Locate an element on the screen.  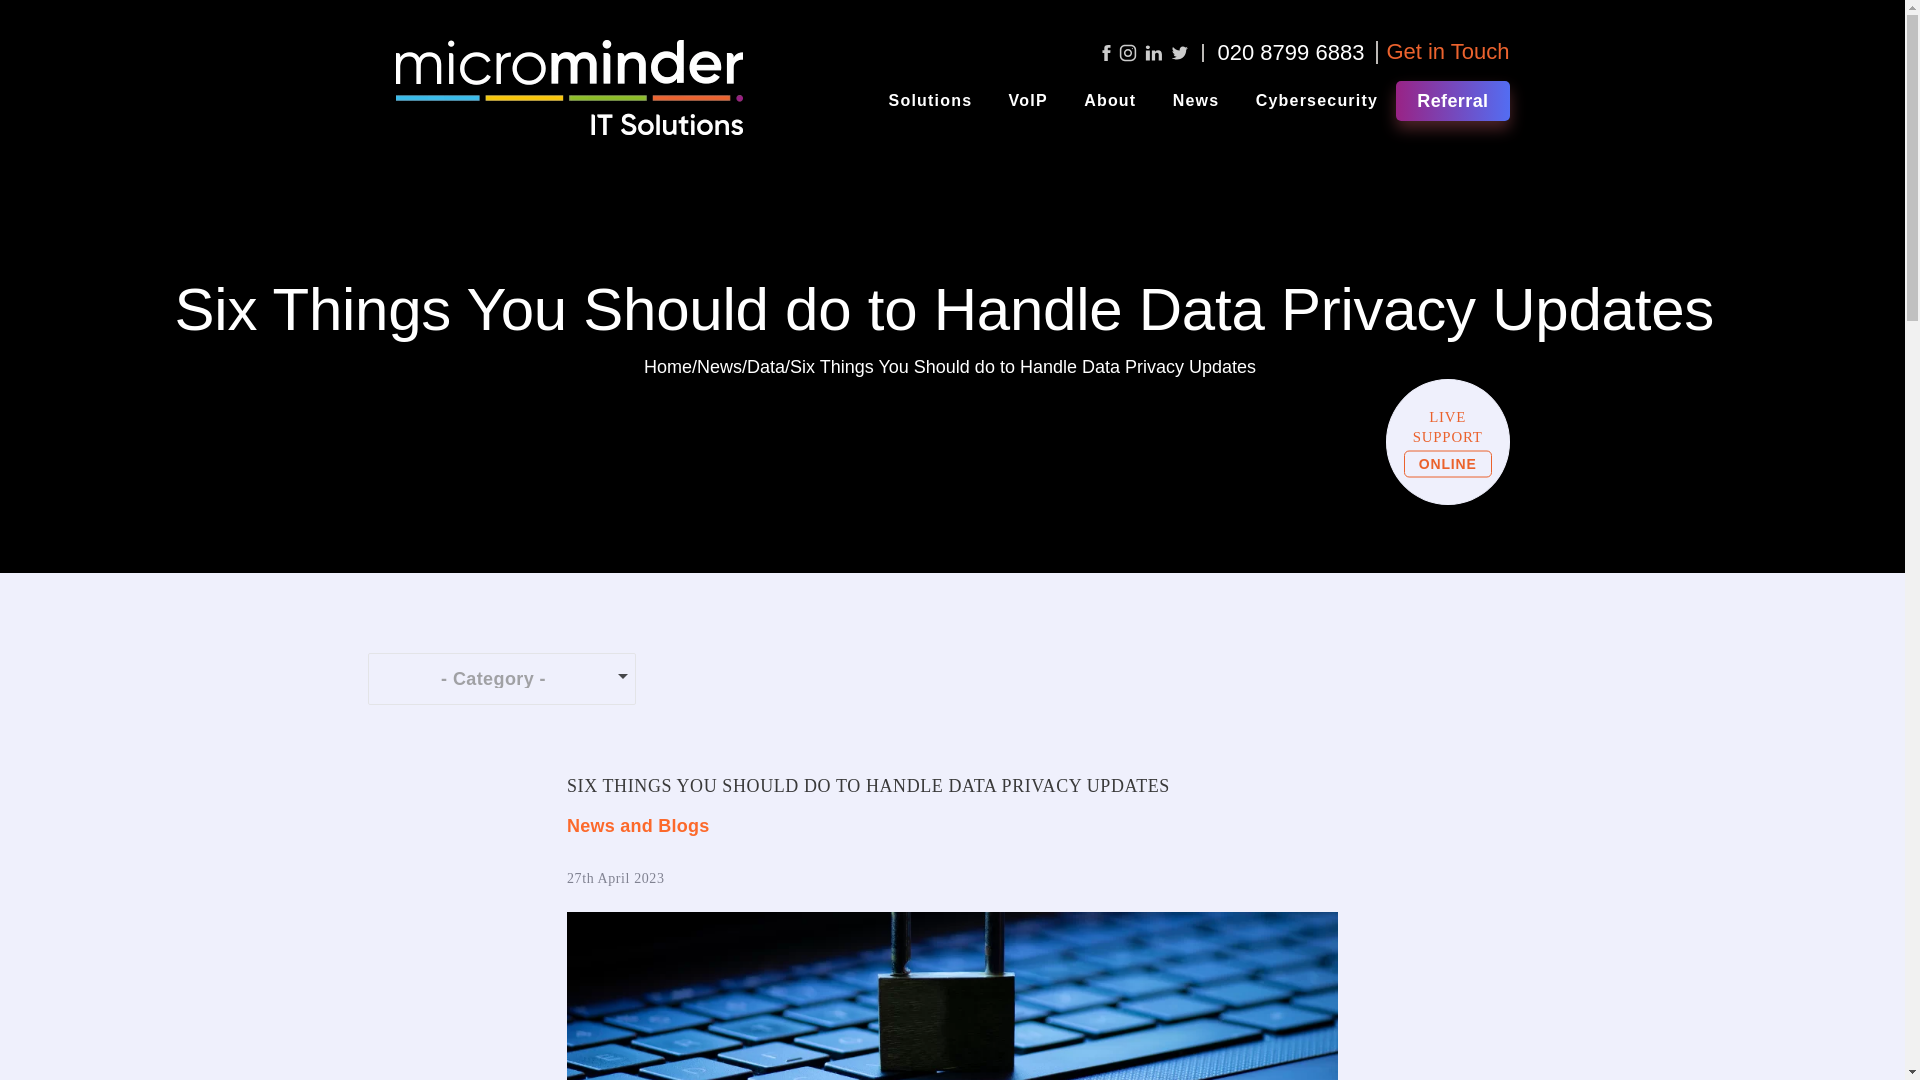
Referral is located at coordinates (1452, 100).